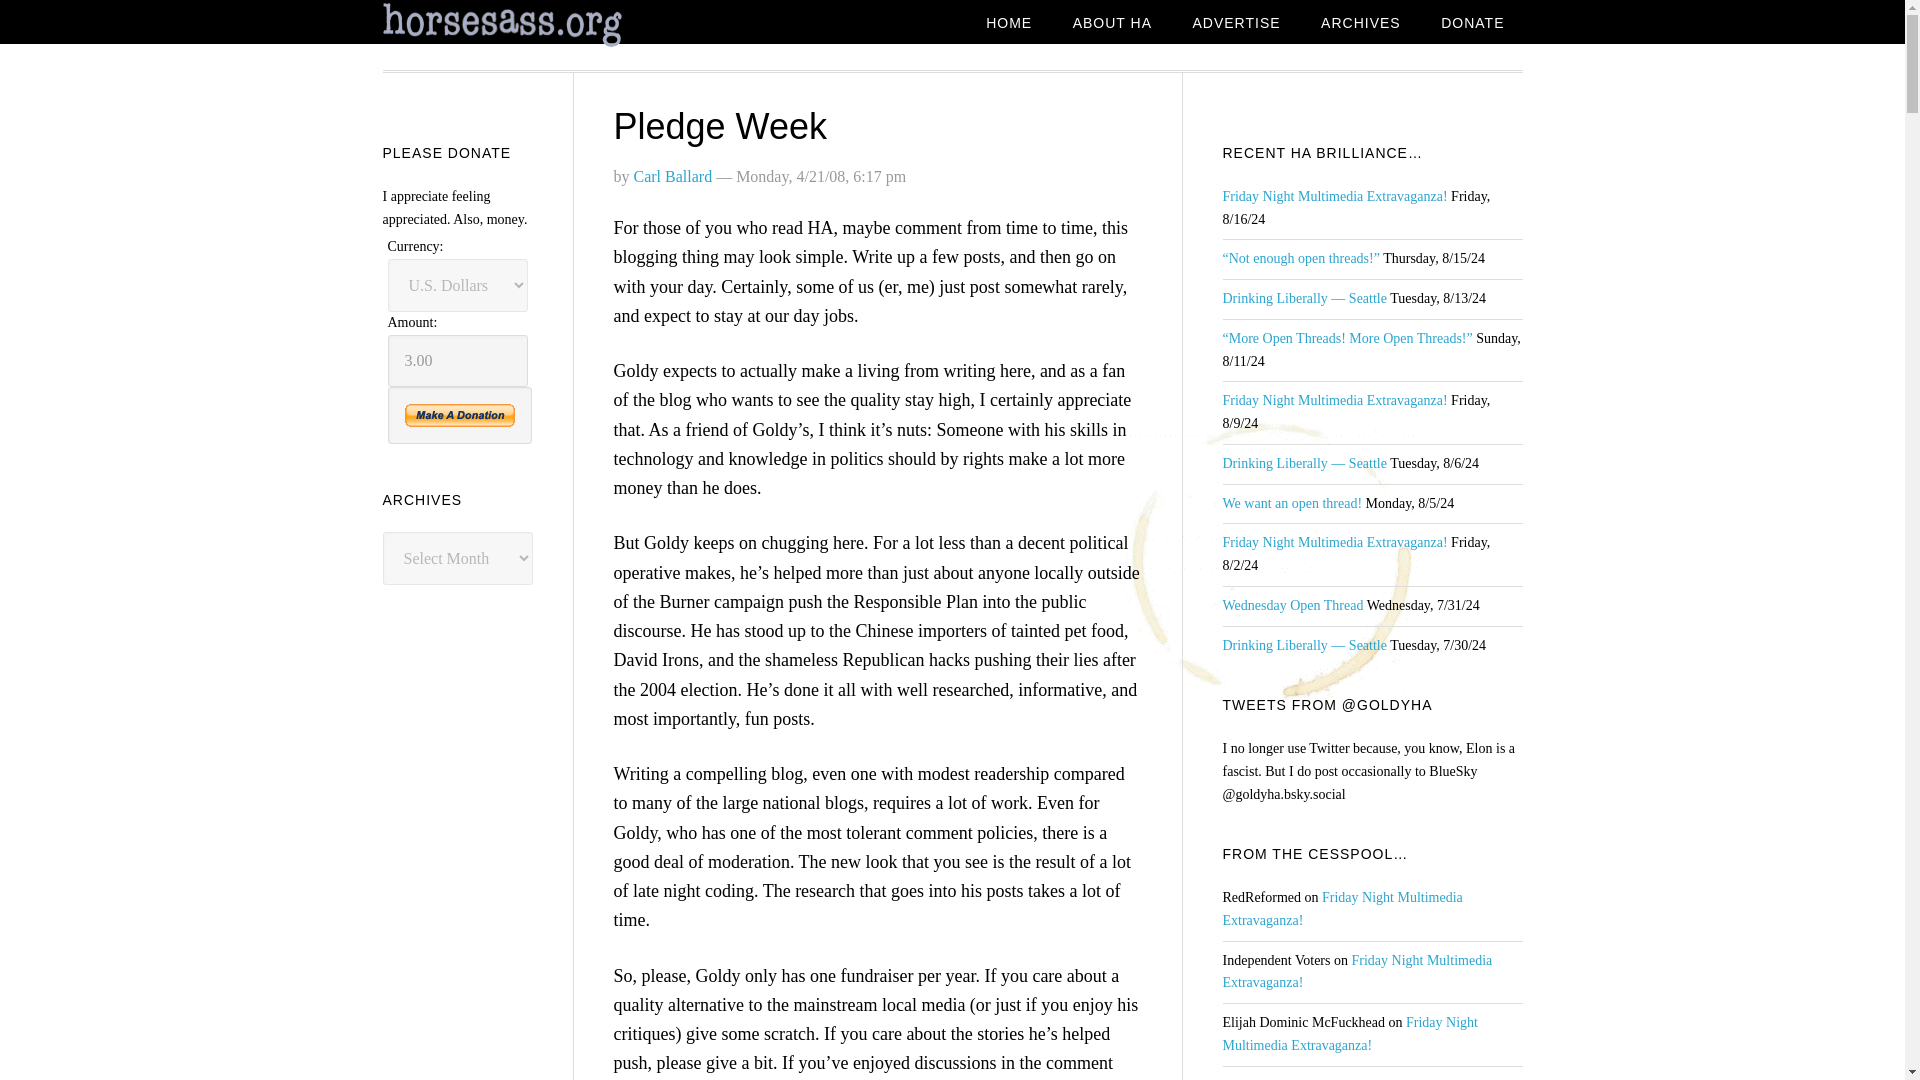 The width and height of the screenshot is (1920, 1080). Describe the element at coordinates (458, 360) in the screenshot. I see `The amount you wish to donate` at that location.